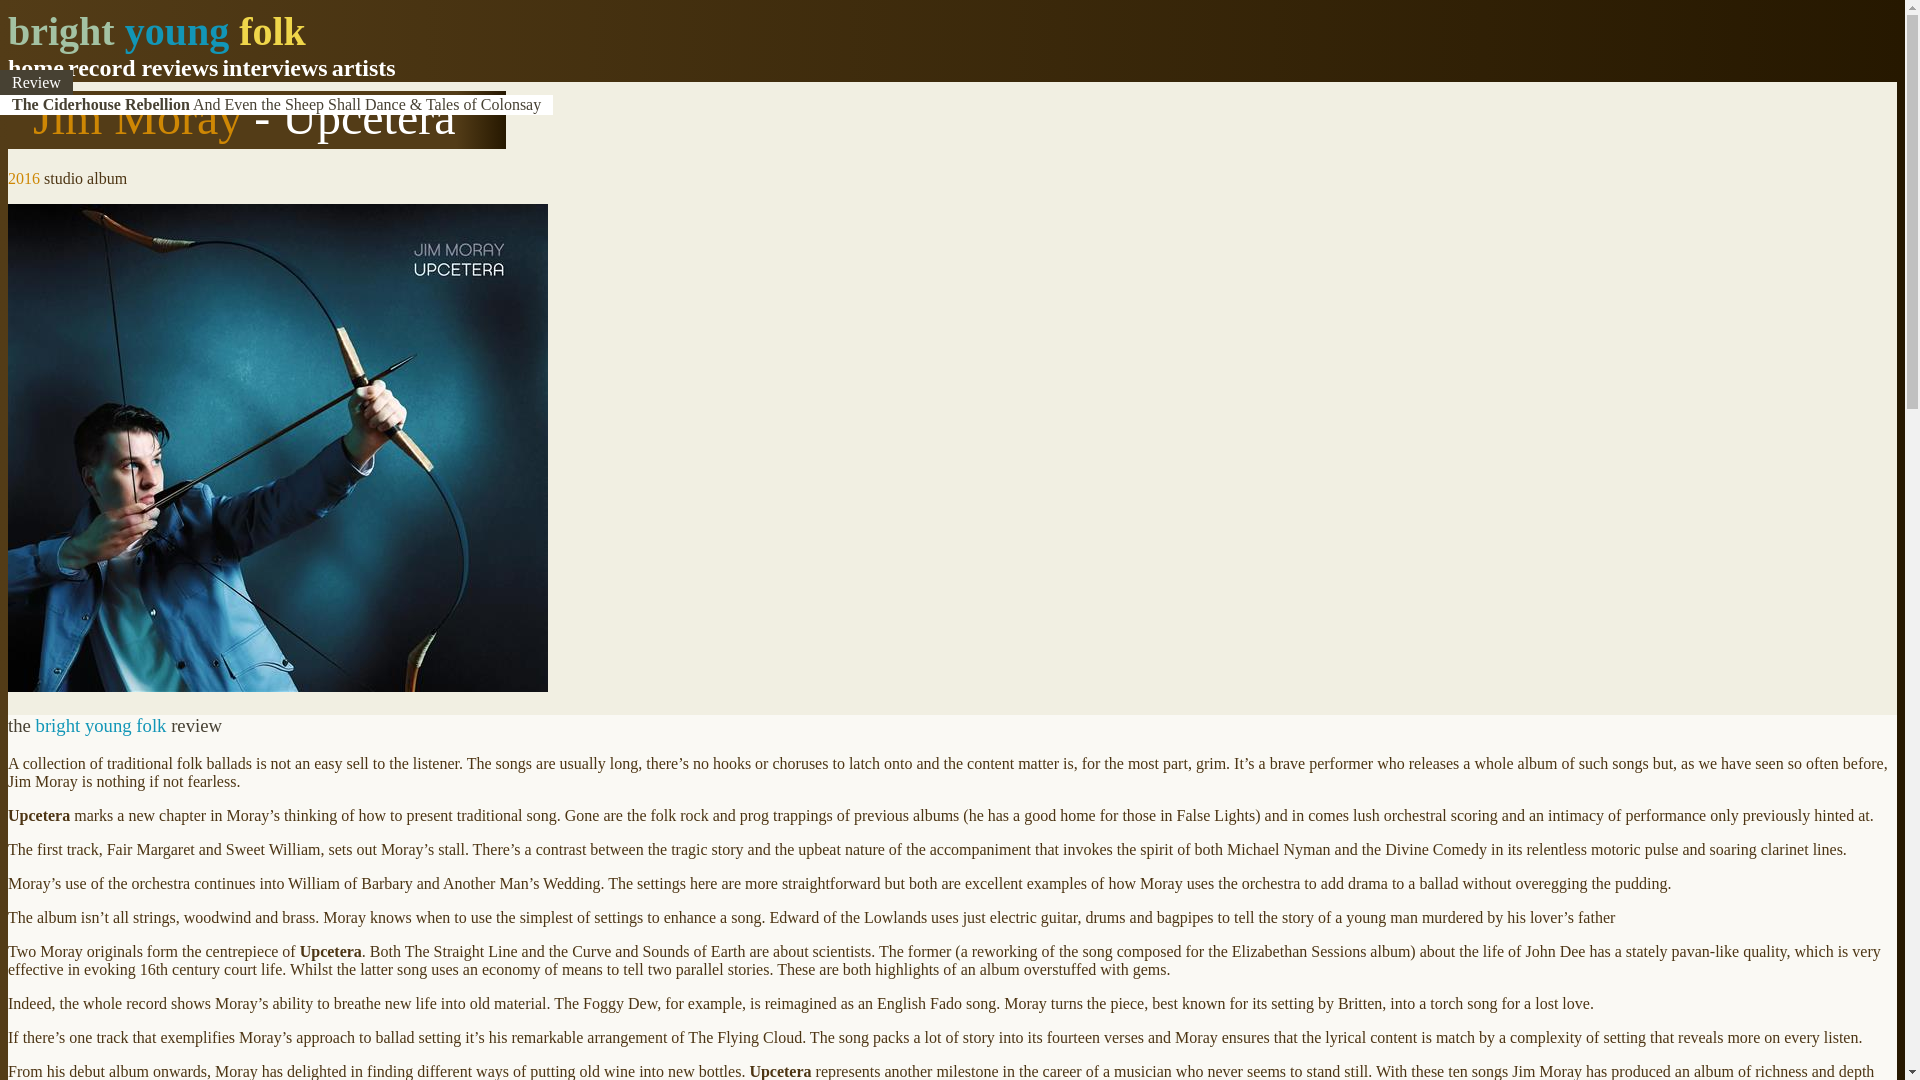 The height and width of the screenshot is (1080, 1920). What do you see at coordinates (274, 68) in the screenshot?
I see `interviews` at bounding box center [274, 68].